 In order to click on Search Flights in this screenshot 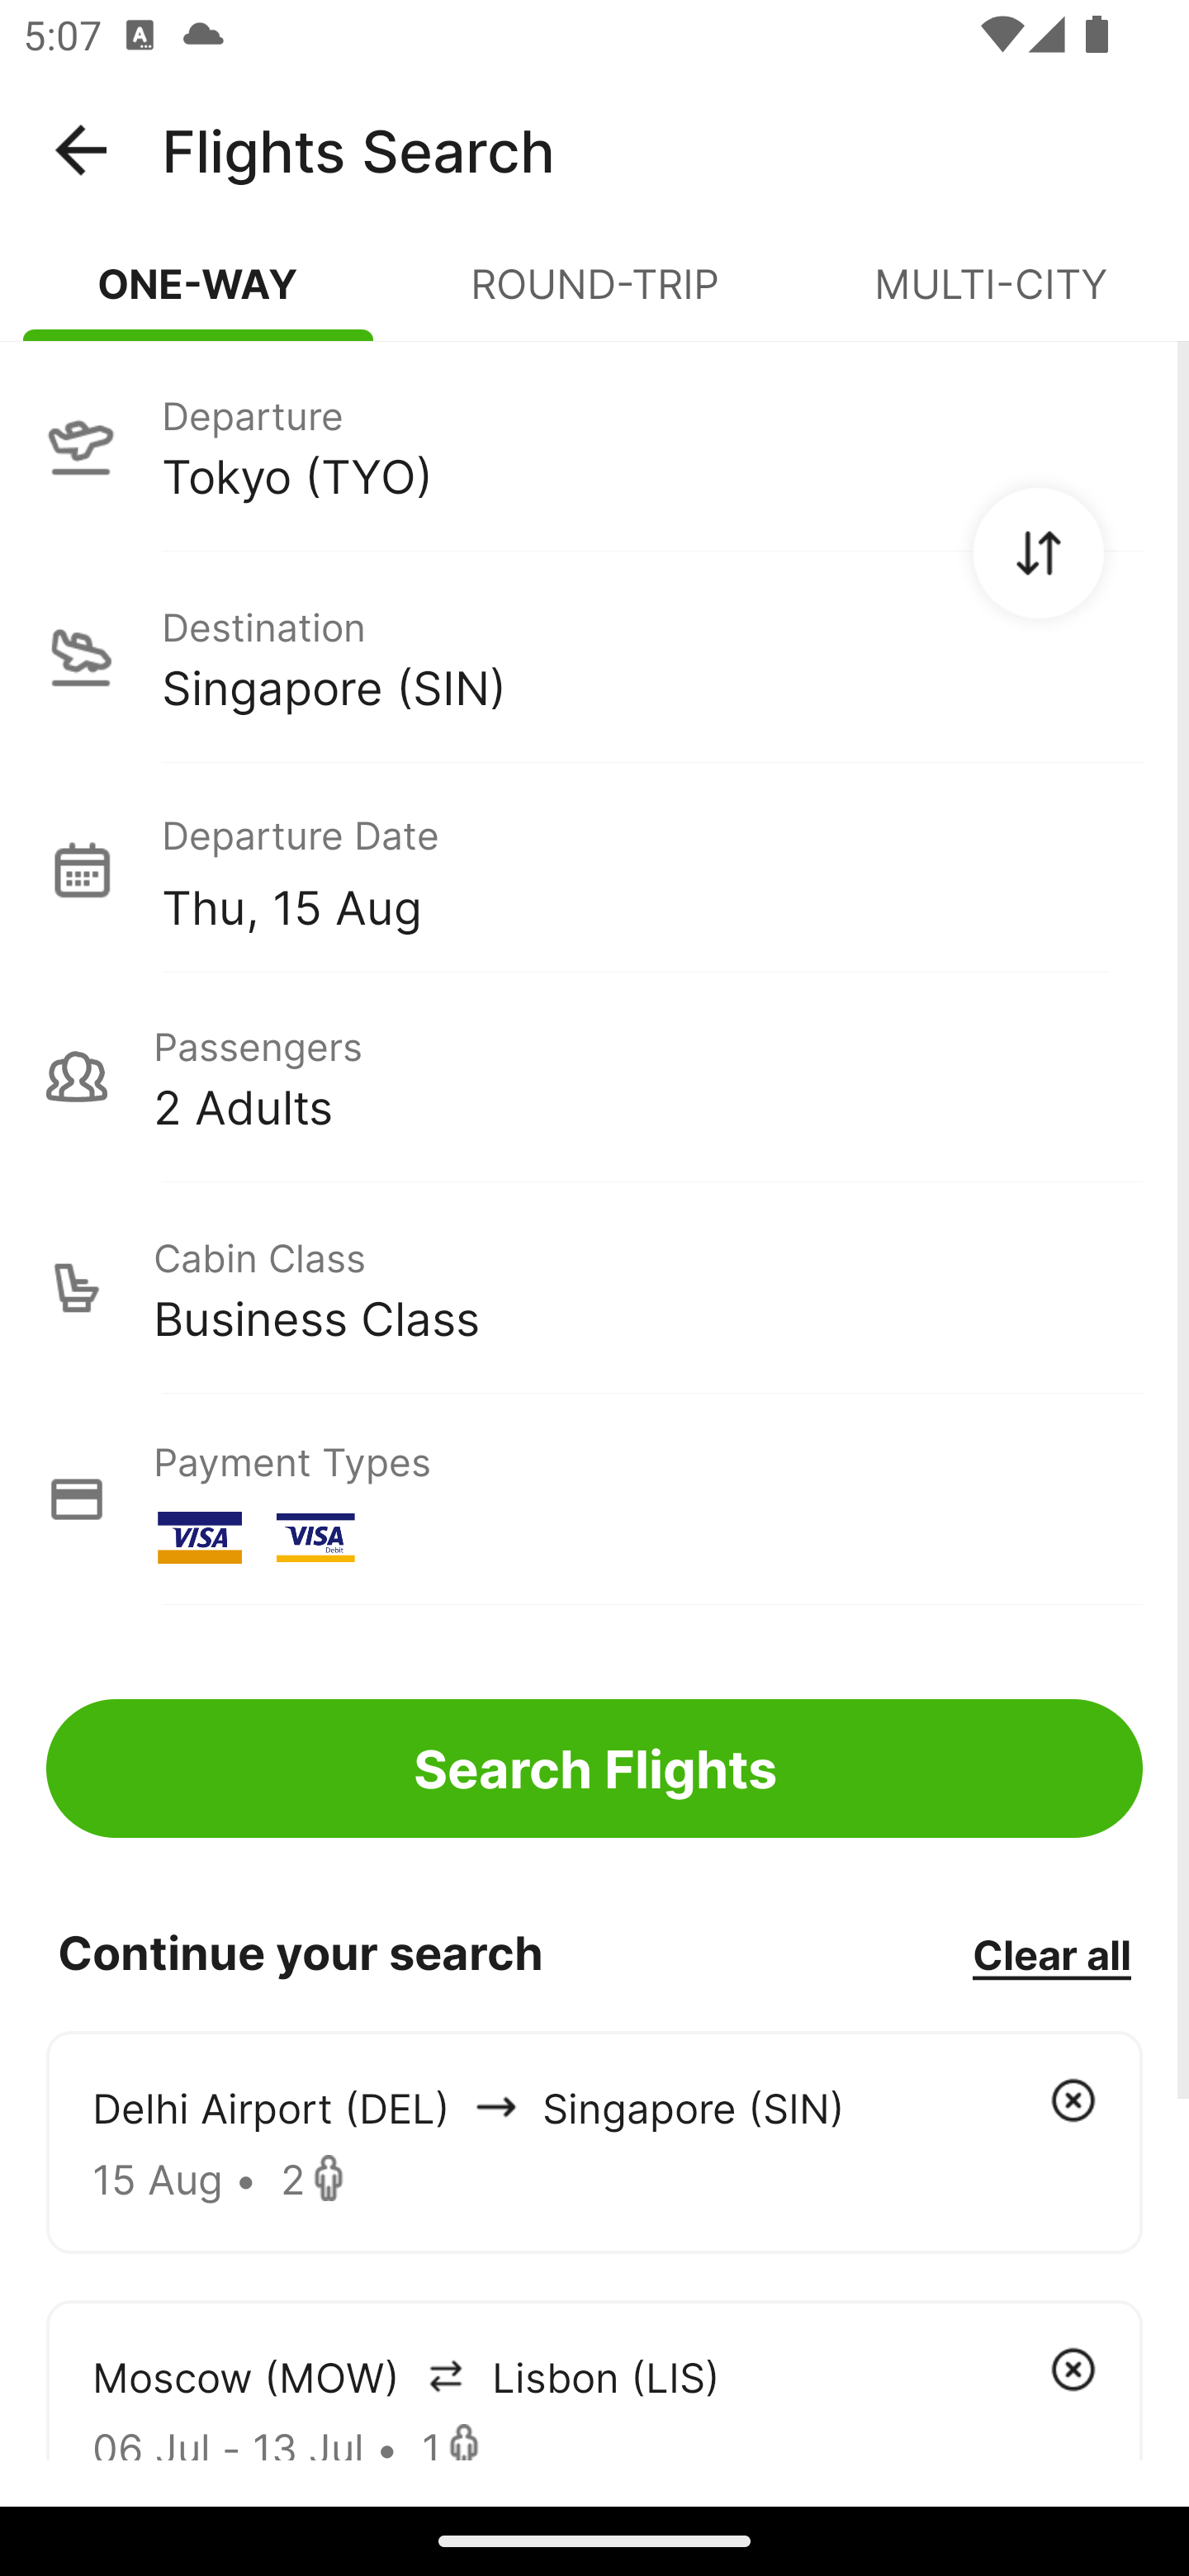, I will do `click(594, 1769)`.